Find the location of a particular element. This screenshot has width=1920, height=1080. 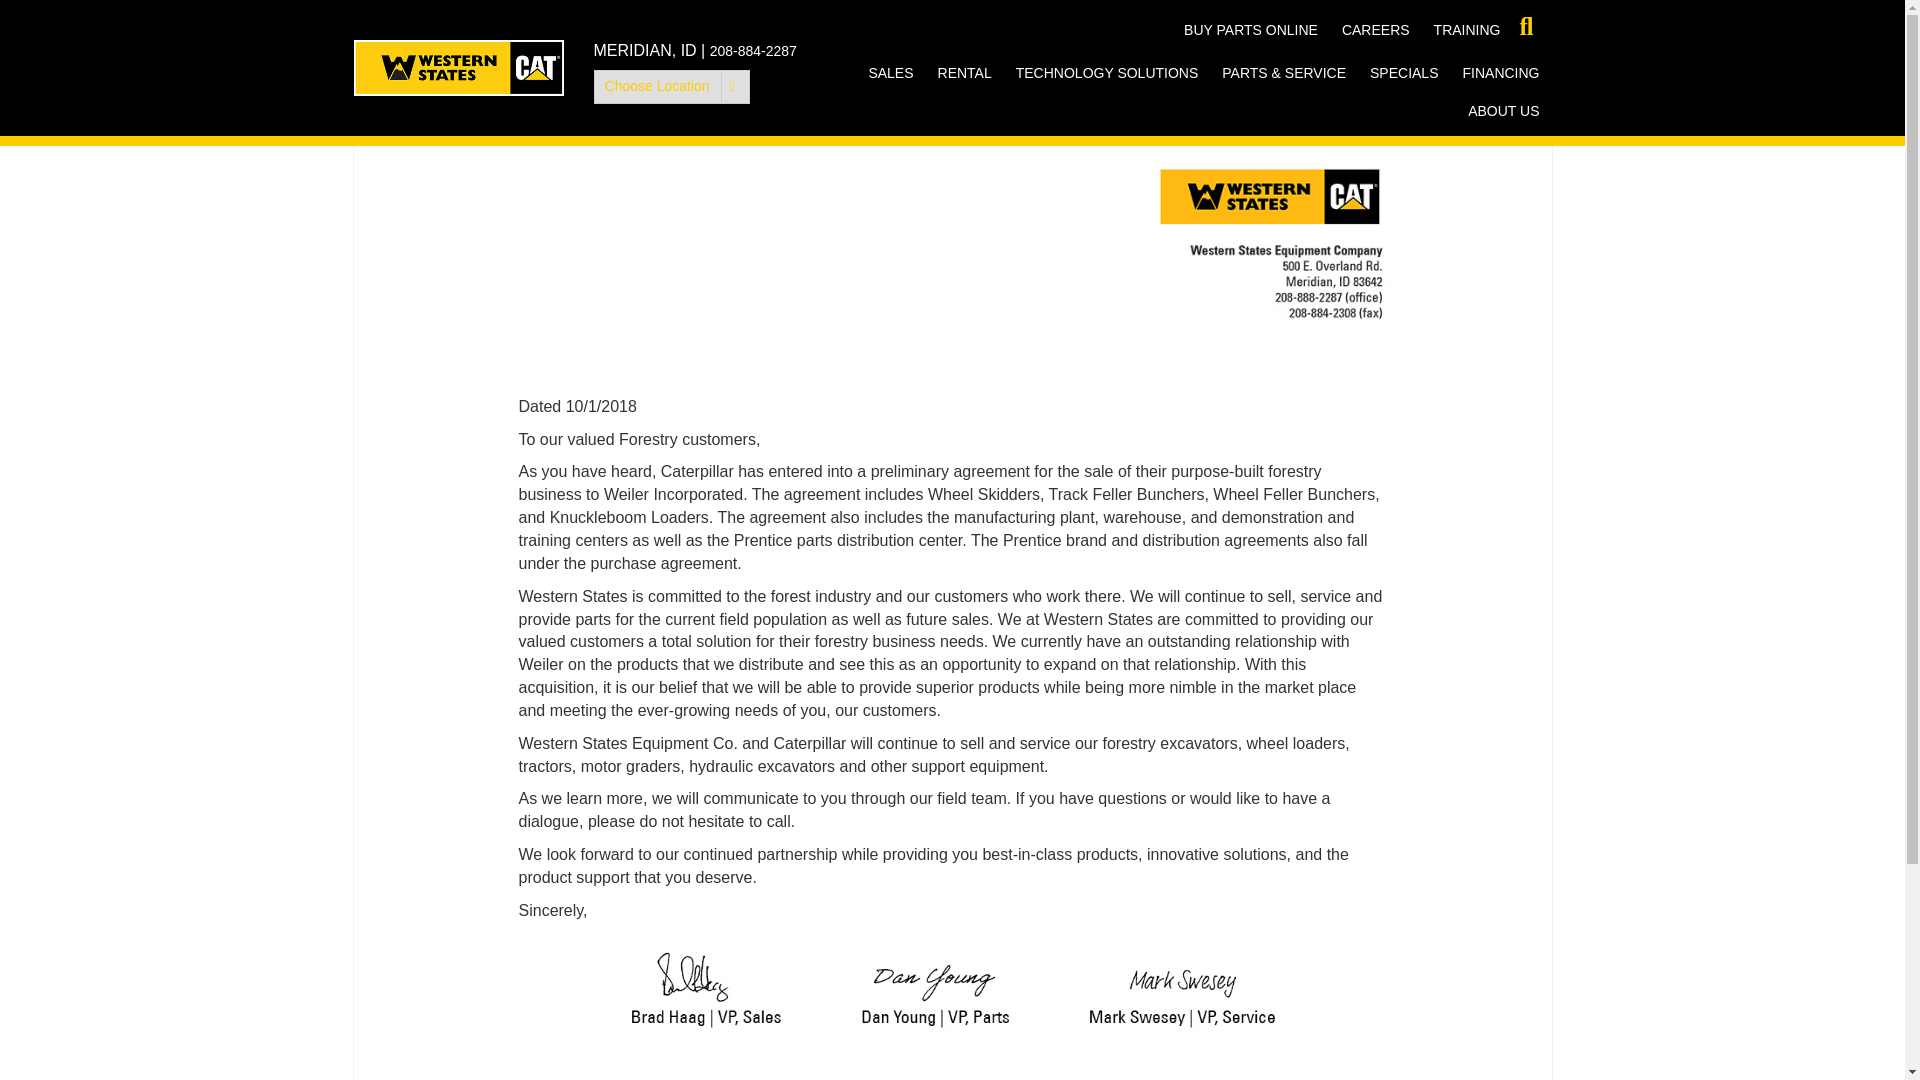

CAREERS is located at coordinates (1376, 29).